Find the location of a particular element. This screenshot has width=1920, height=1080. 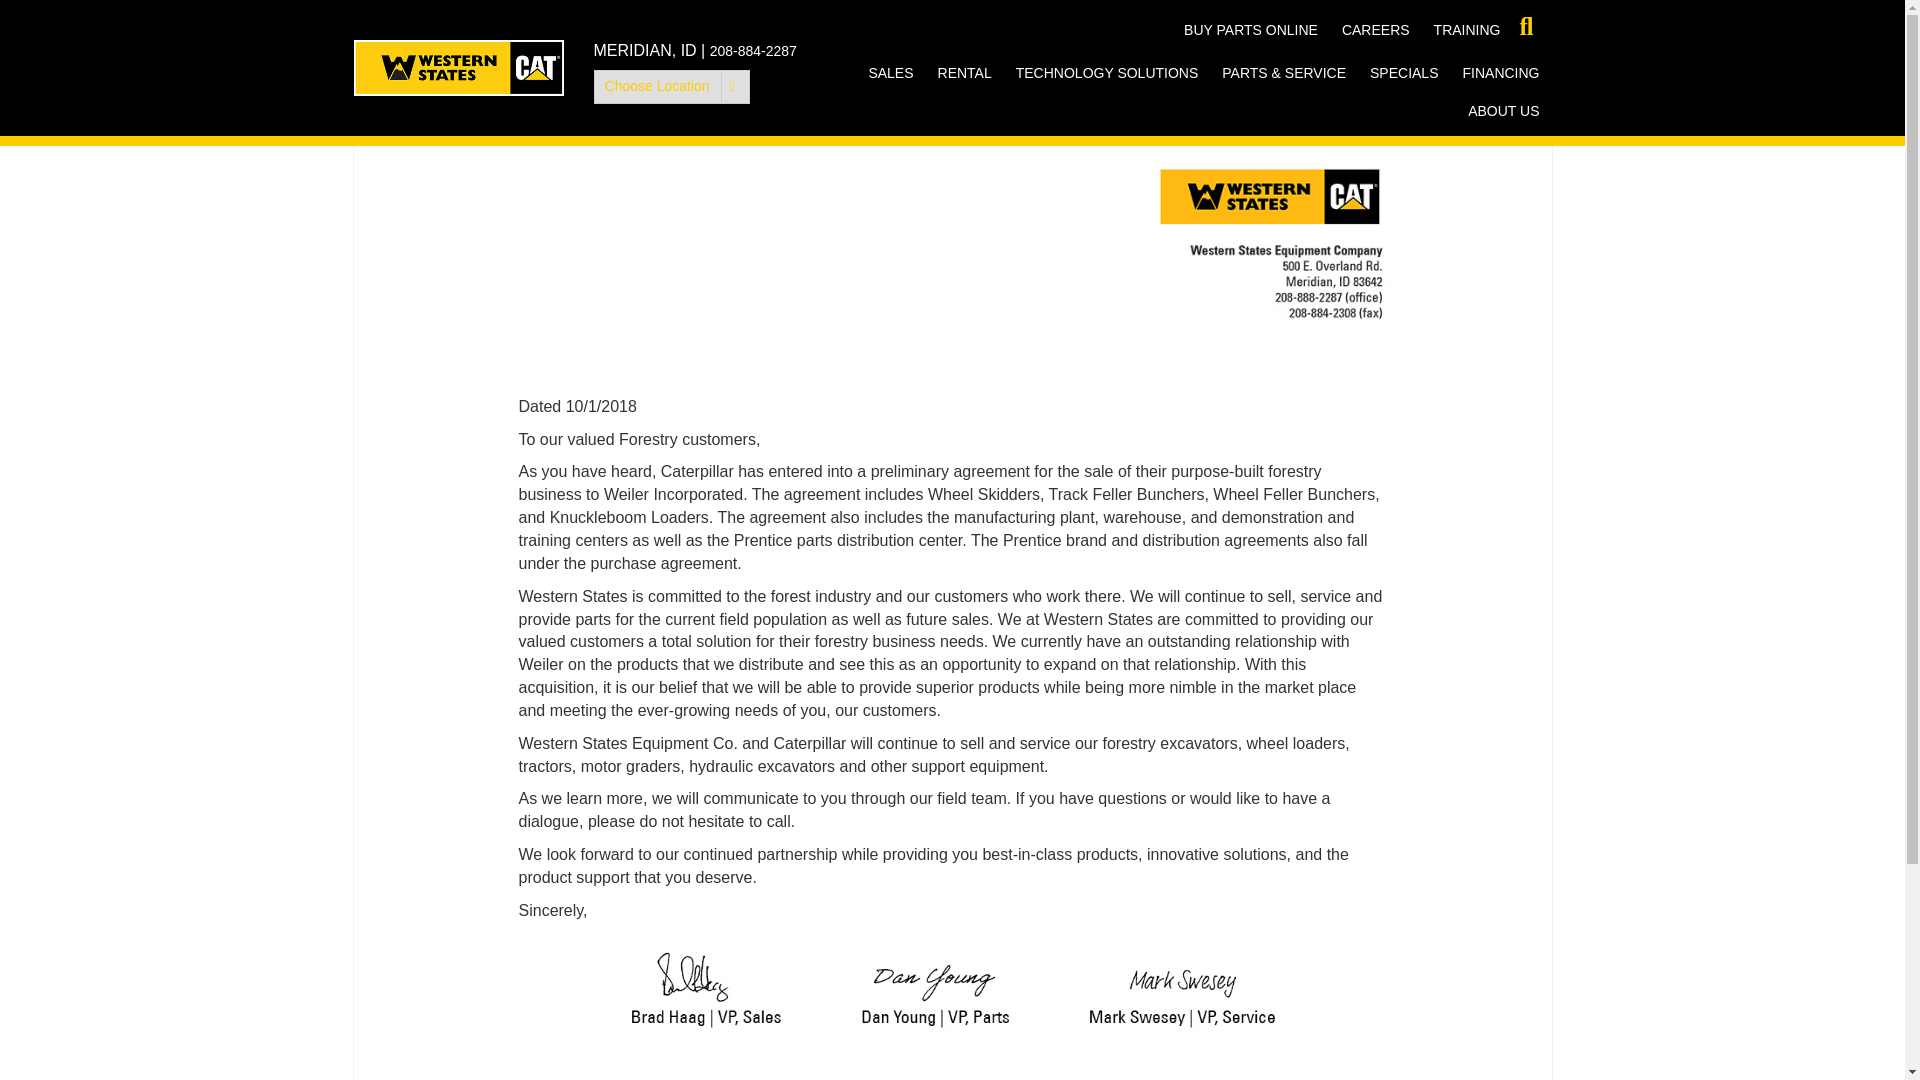

CAREERS is located at coordinates (1376, 29).